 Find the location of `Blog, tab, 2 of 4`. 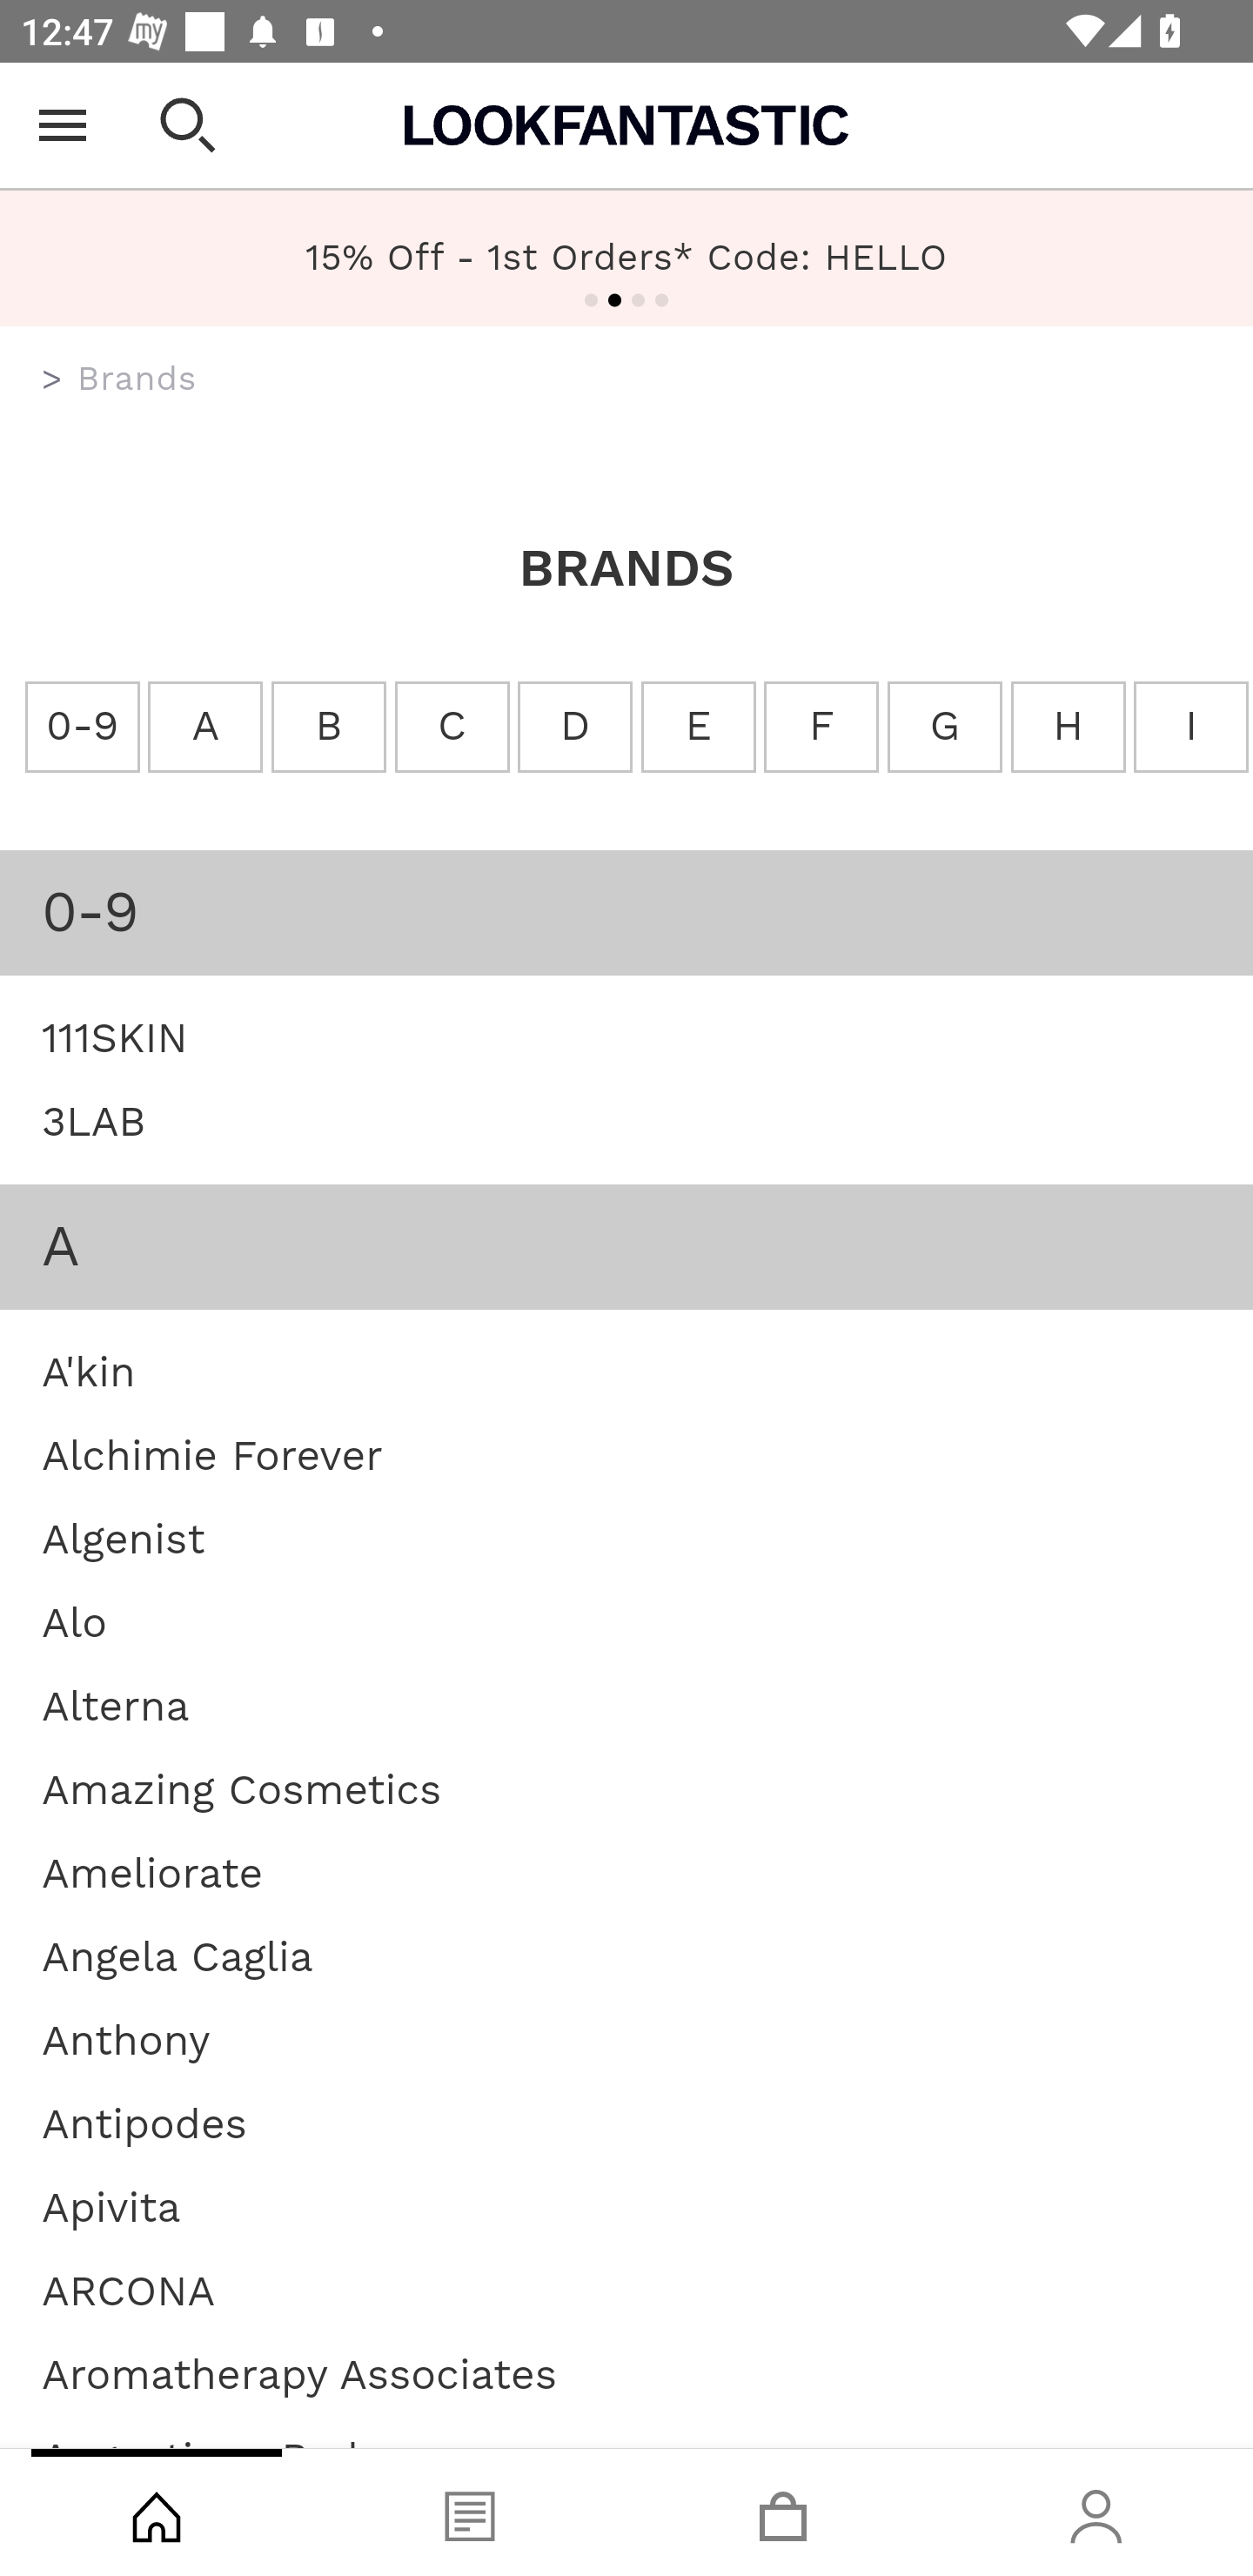

Blog, tab, 2 of 4 is located at coordinates (470, 2512).